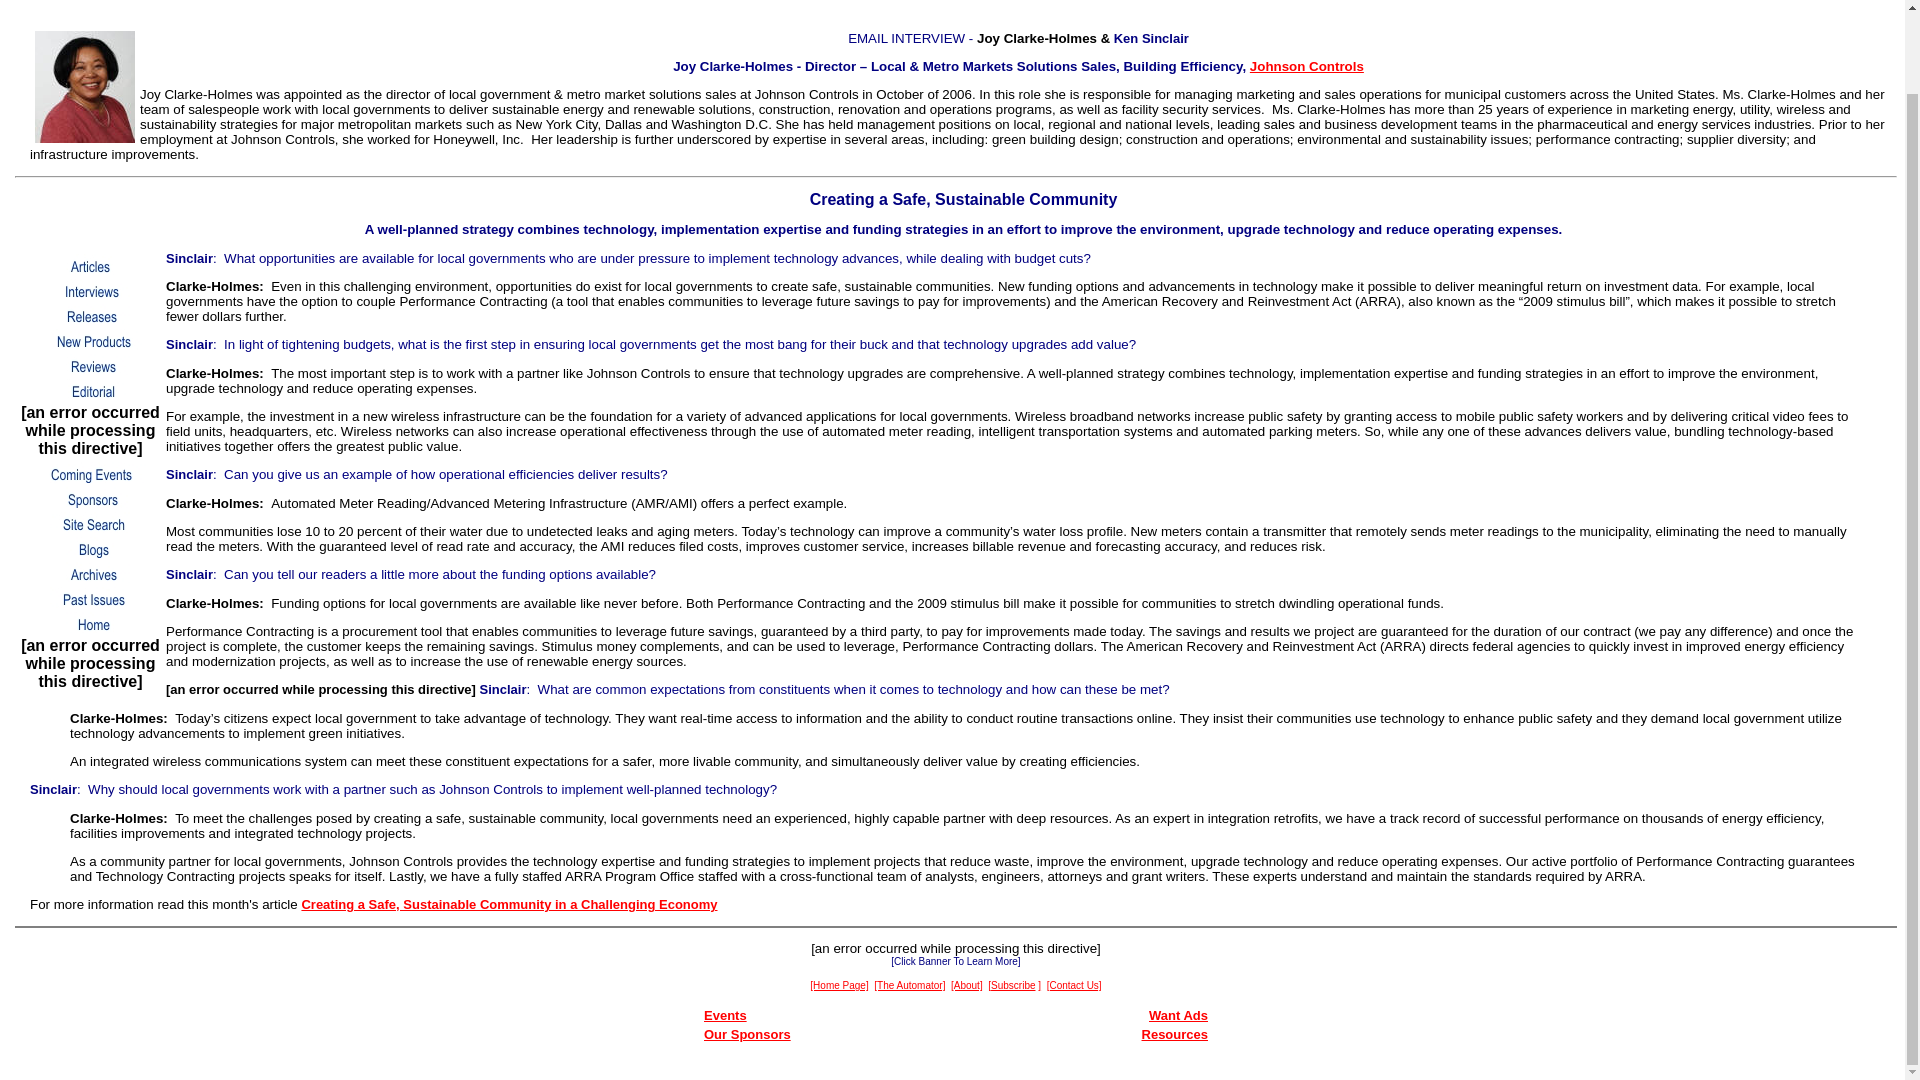 The height and width of the screenshot is (1080, 1920). What do you see at coordinates (1012, 984) in the screenshot?
I see `Subscribe` at bounding box center [1012, 984].